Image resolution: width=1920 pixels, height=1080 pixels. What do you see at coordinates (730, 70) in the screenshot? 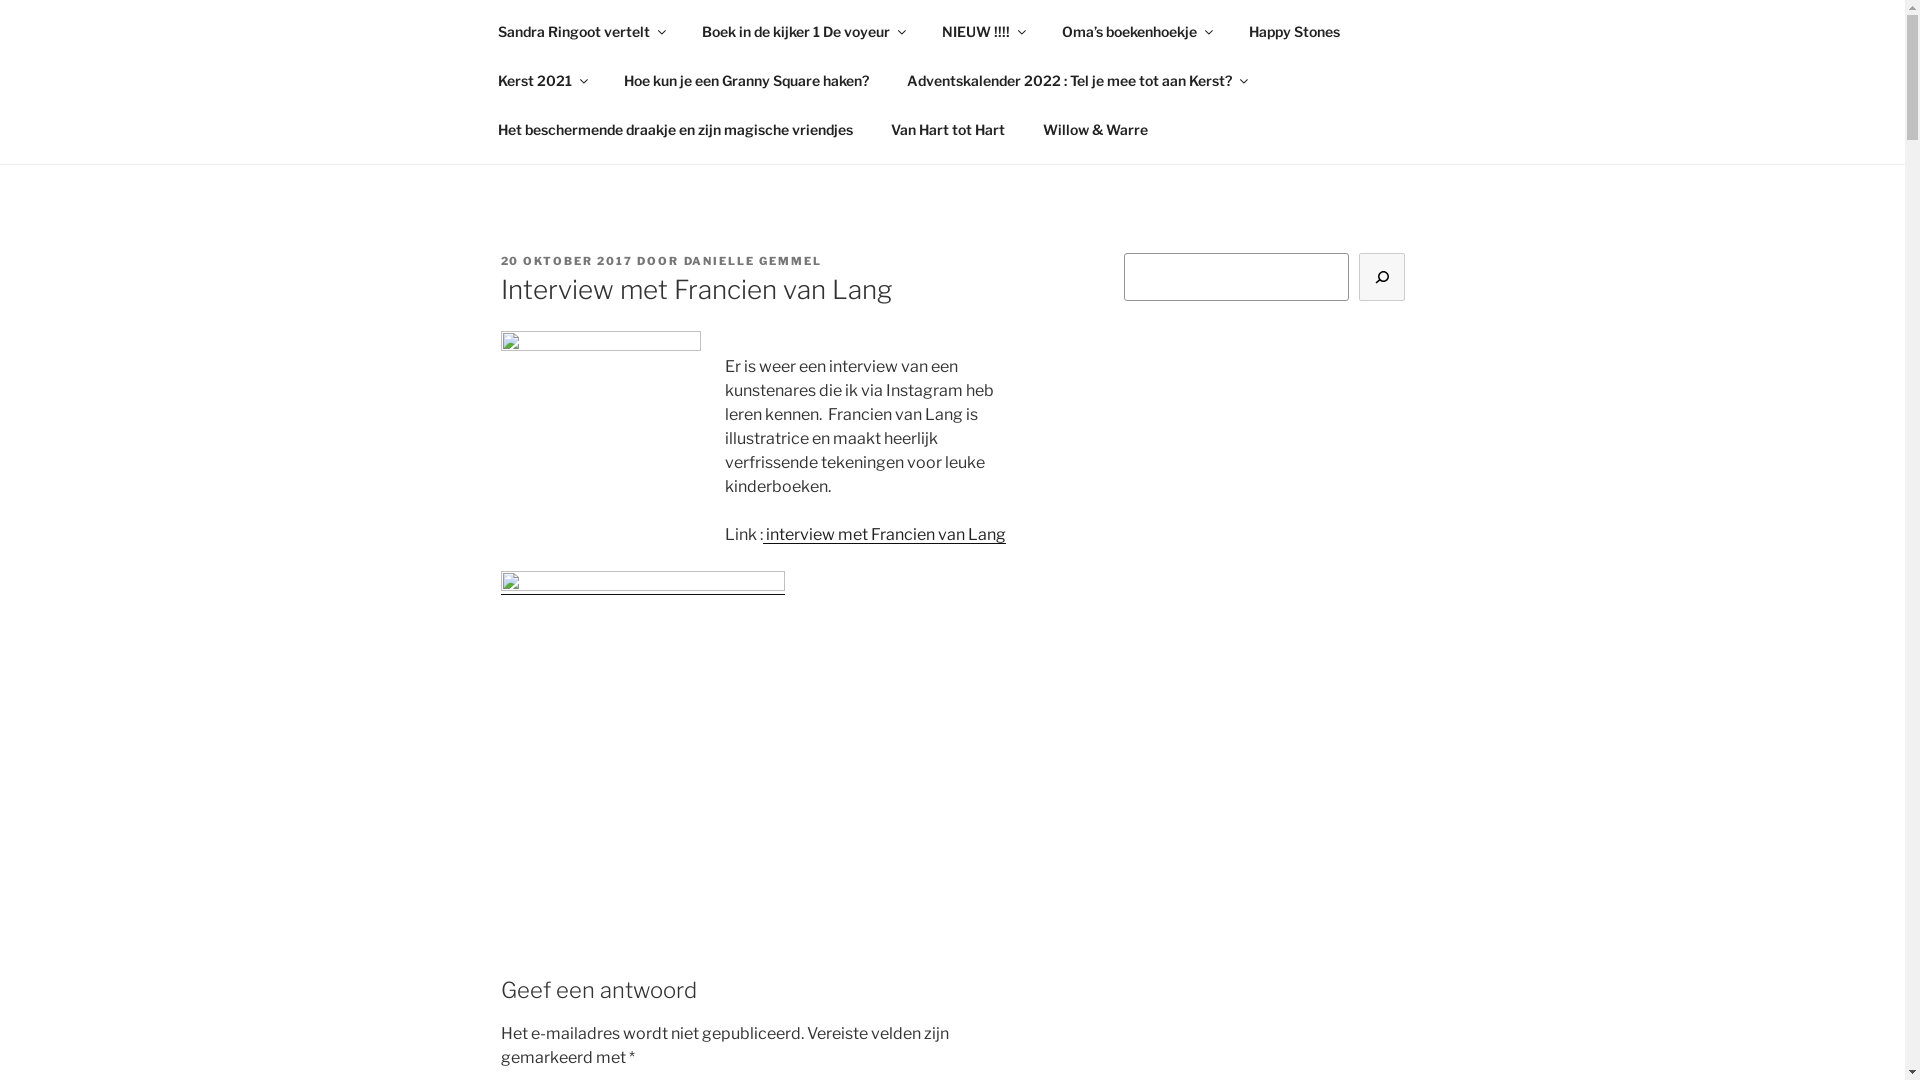
I see `BOOKSANDWORDS.BE` at bounding box center [730, 70].